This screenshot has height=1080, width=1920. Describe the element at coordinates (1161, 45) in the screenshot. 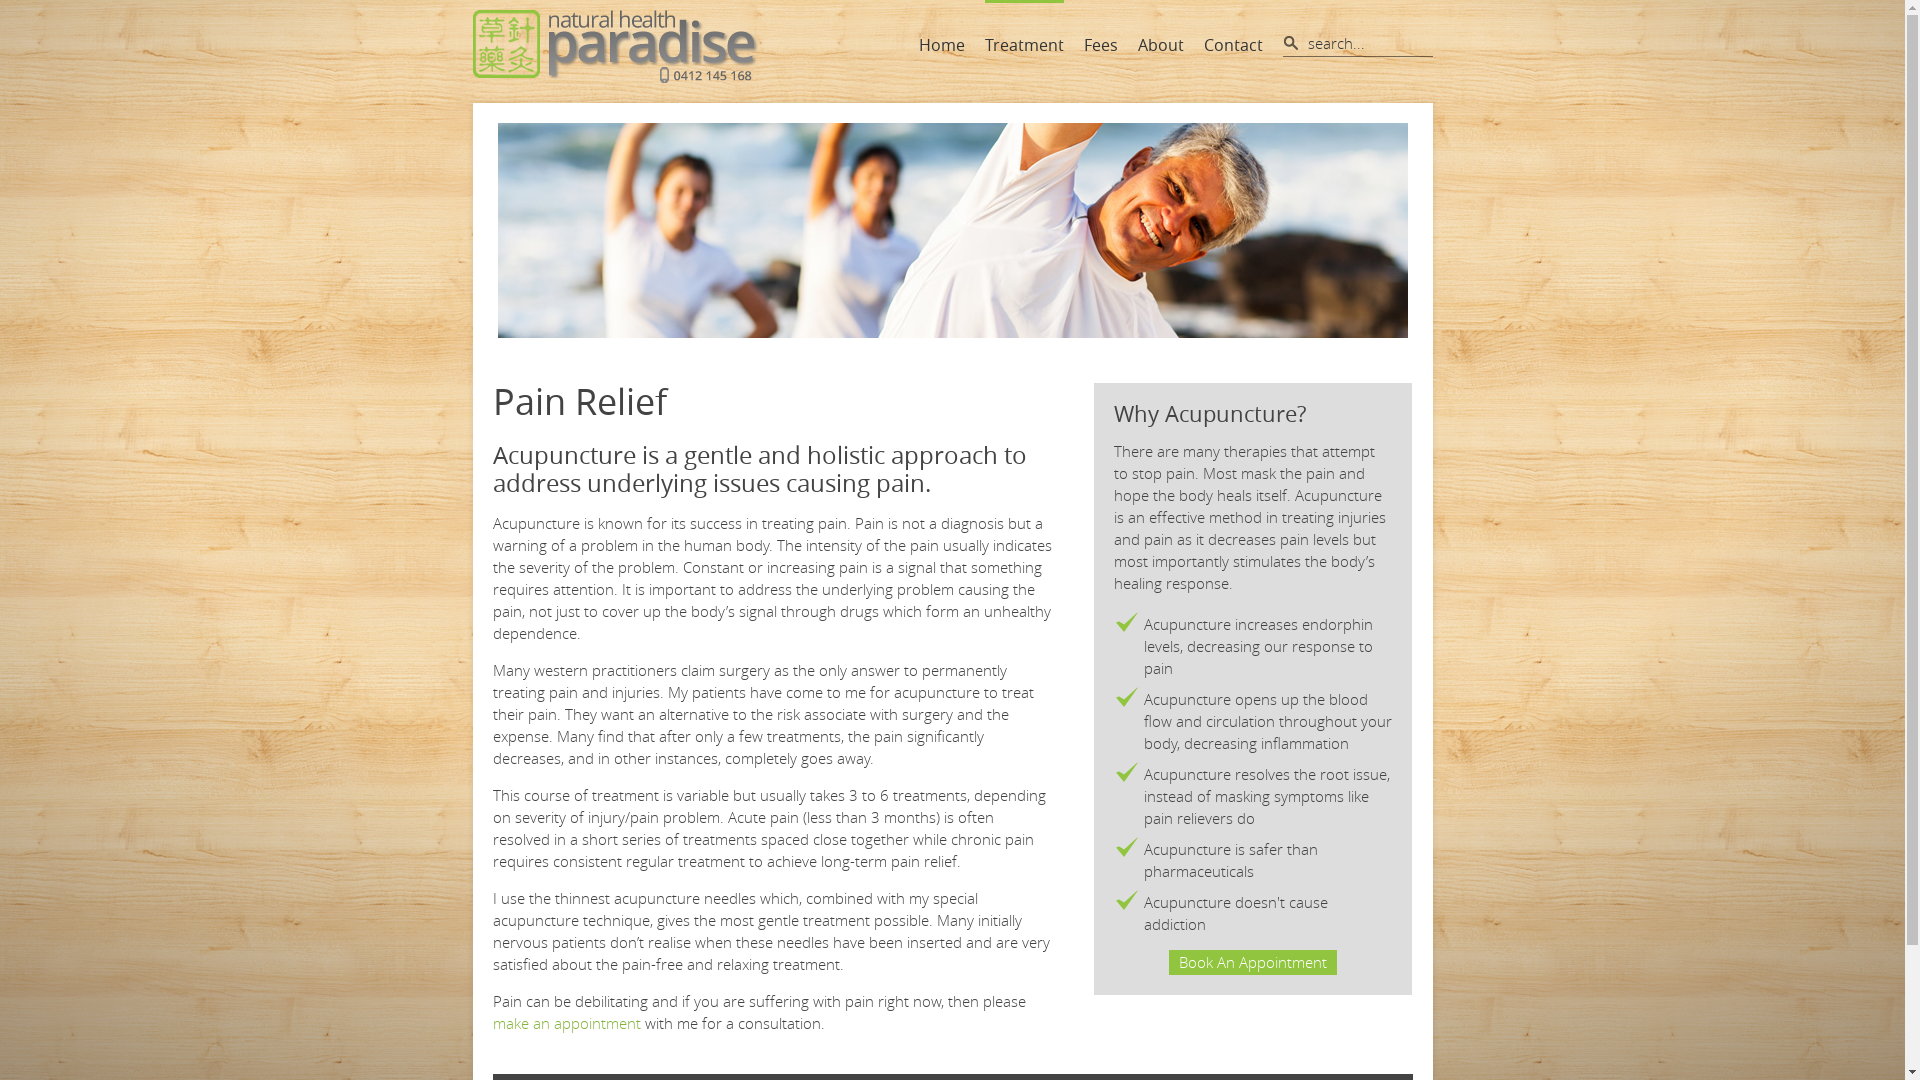

I see `About` at that location.